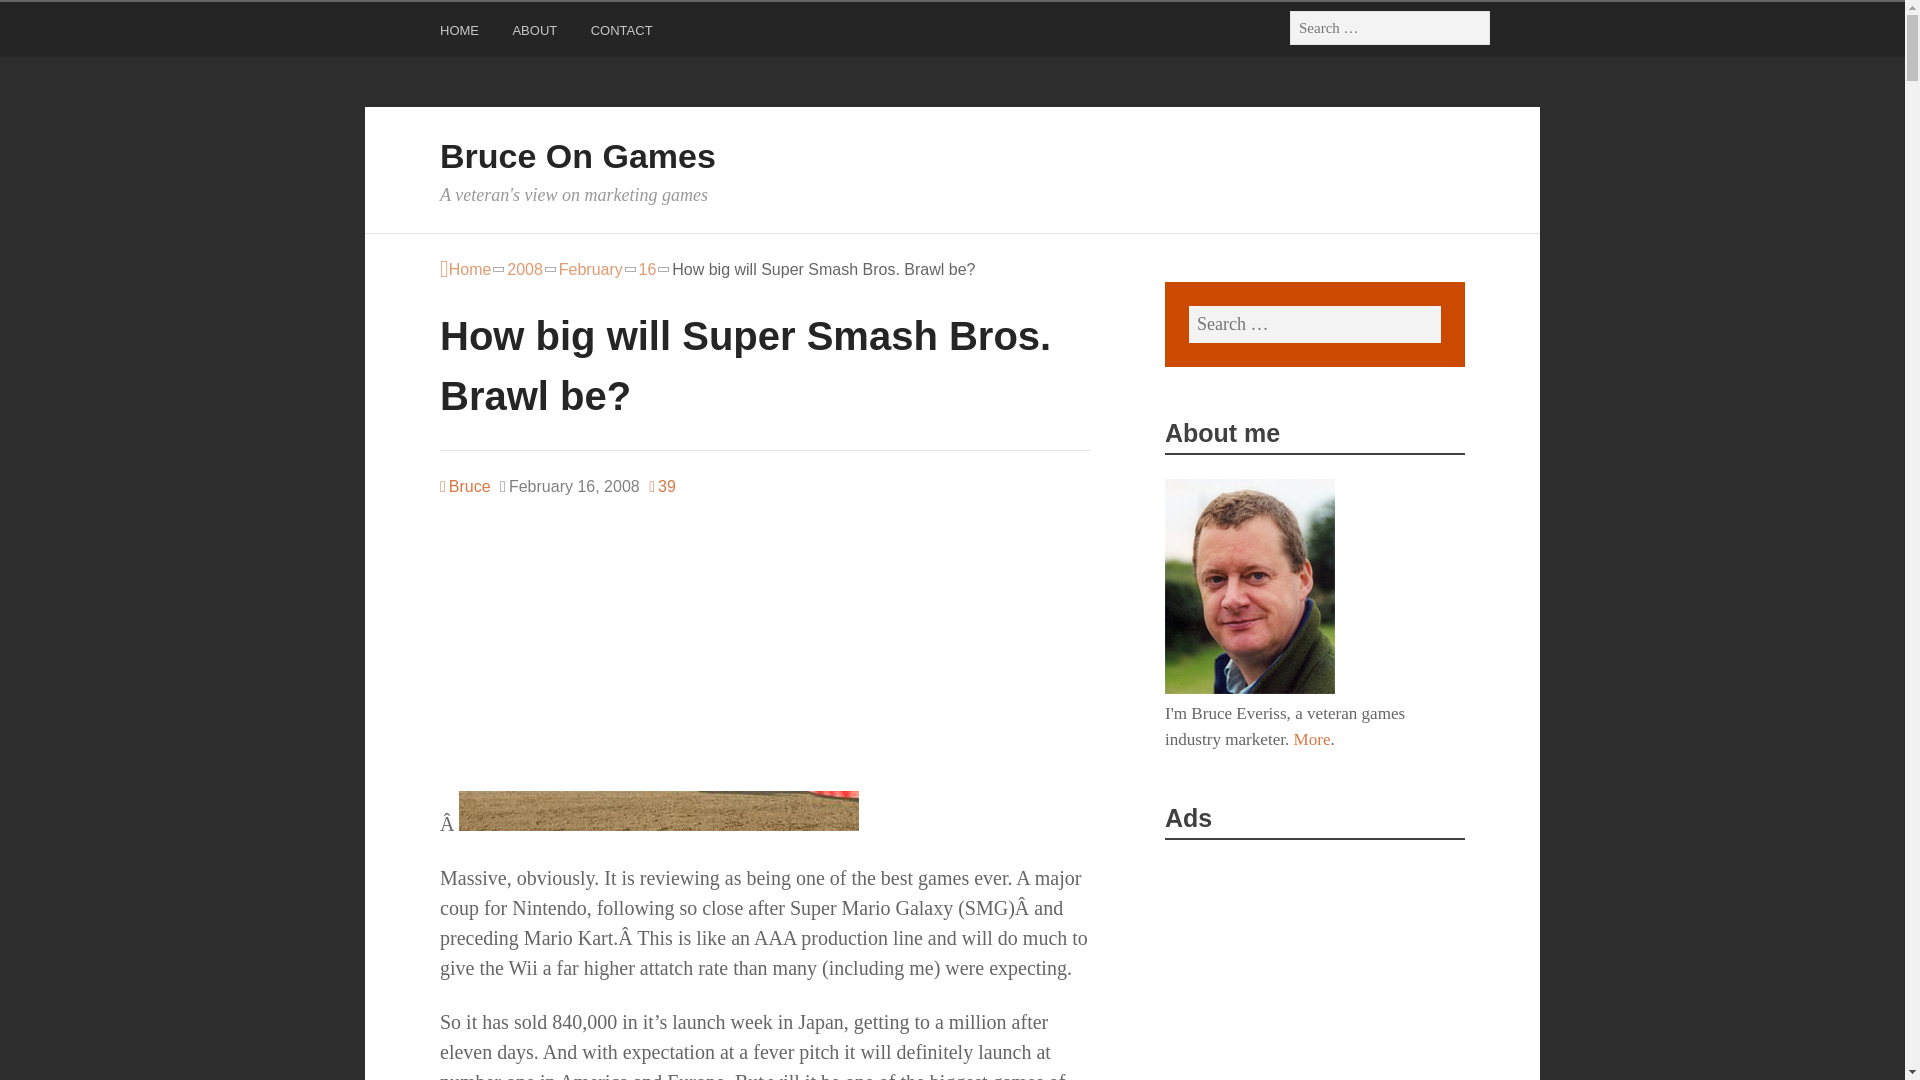 Image resolution: width=1920 pixels, height=1080 pixels. Describe the element at coordinates (578, 156) in the screenshot. I see `Bruce On Games` at that location.